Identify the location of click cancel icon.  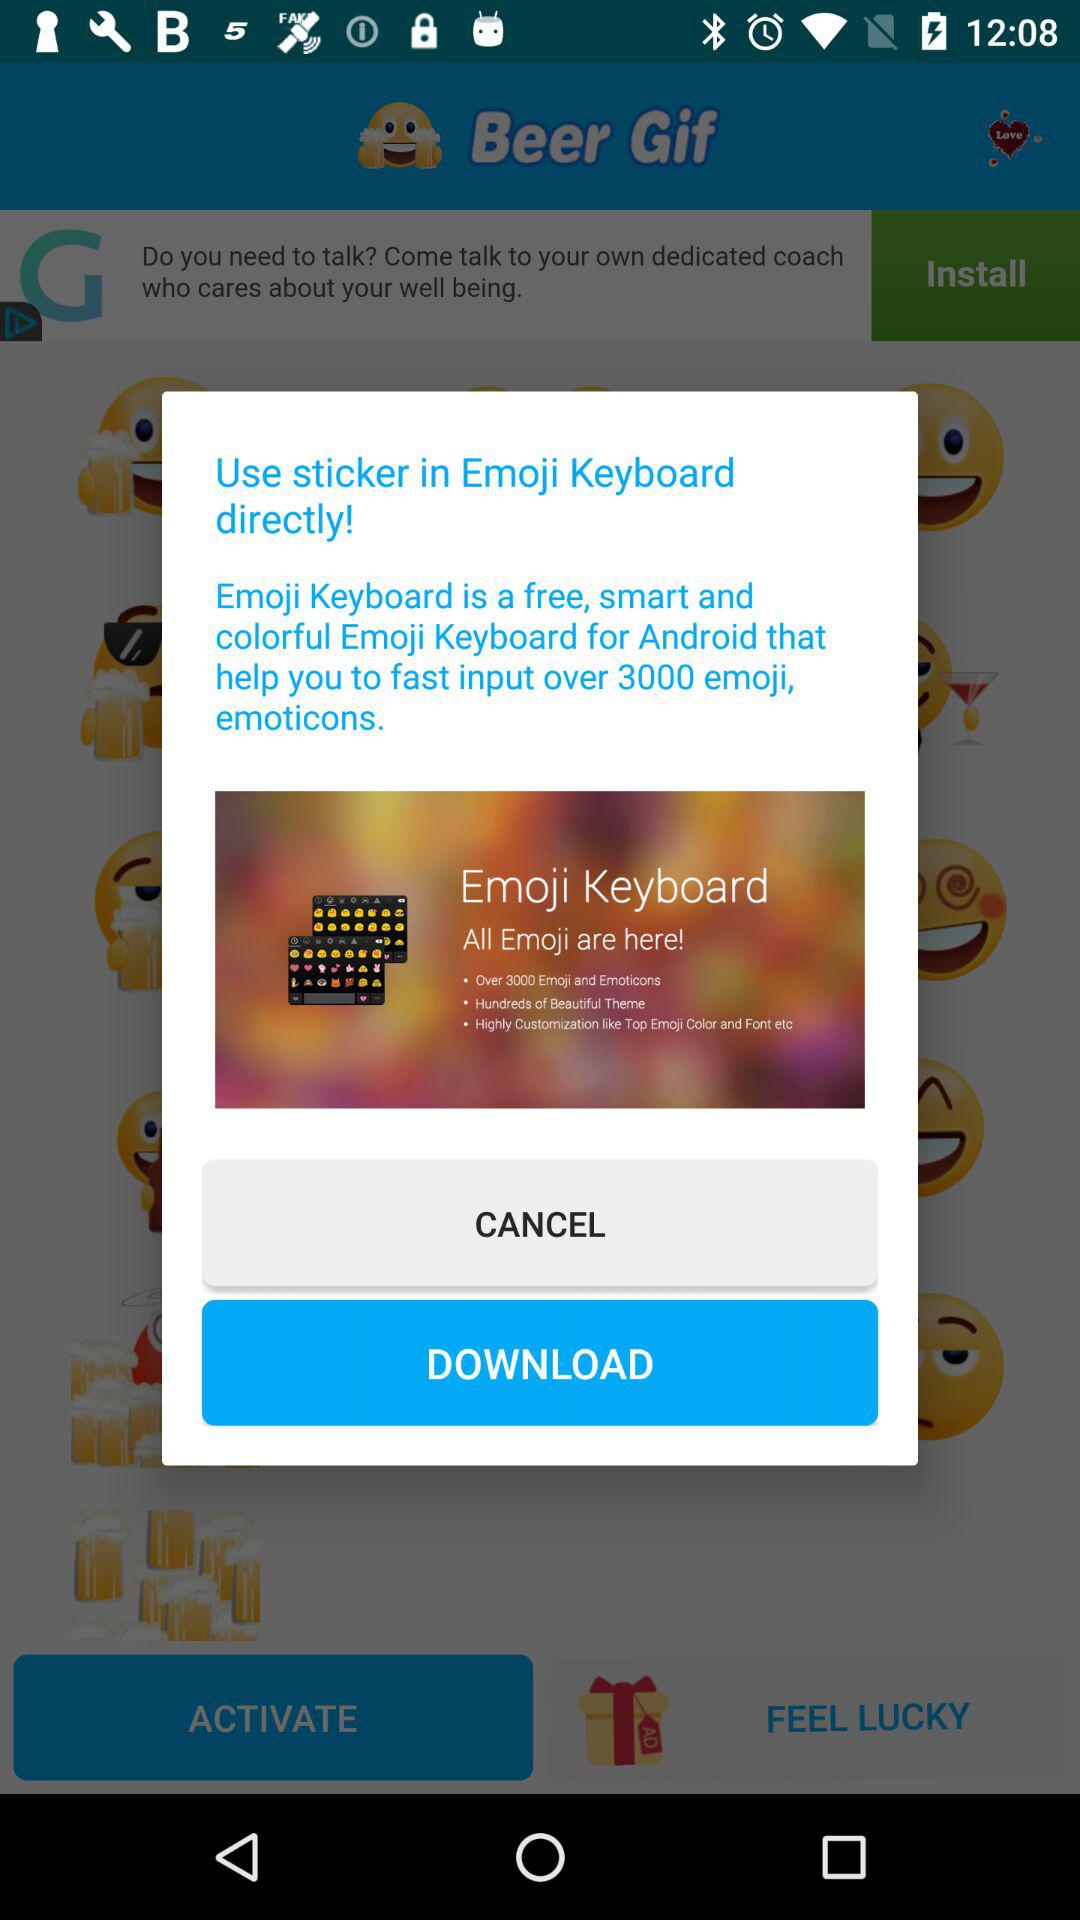
(540, 1223).